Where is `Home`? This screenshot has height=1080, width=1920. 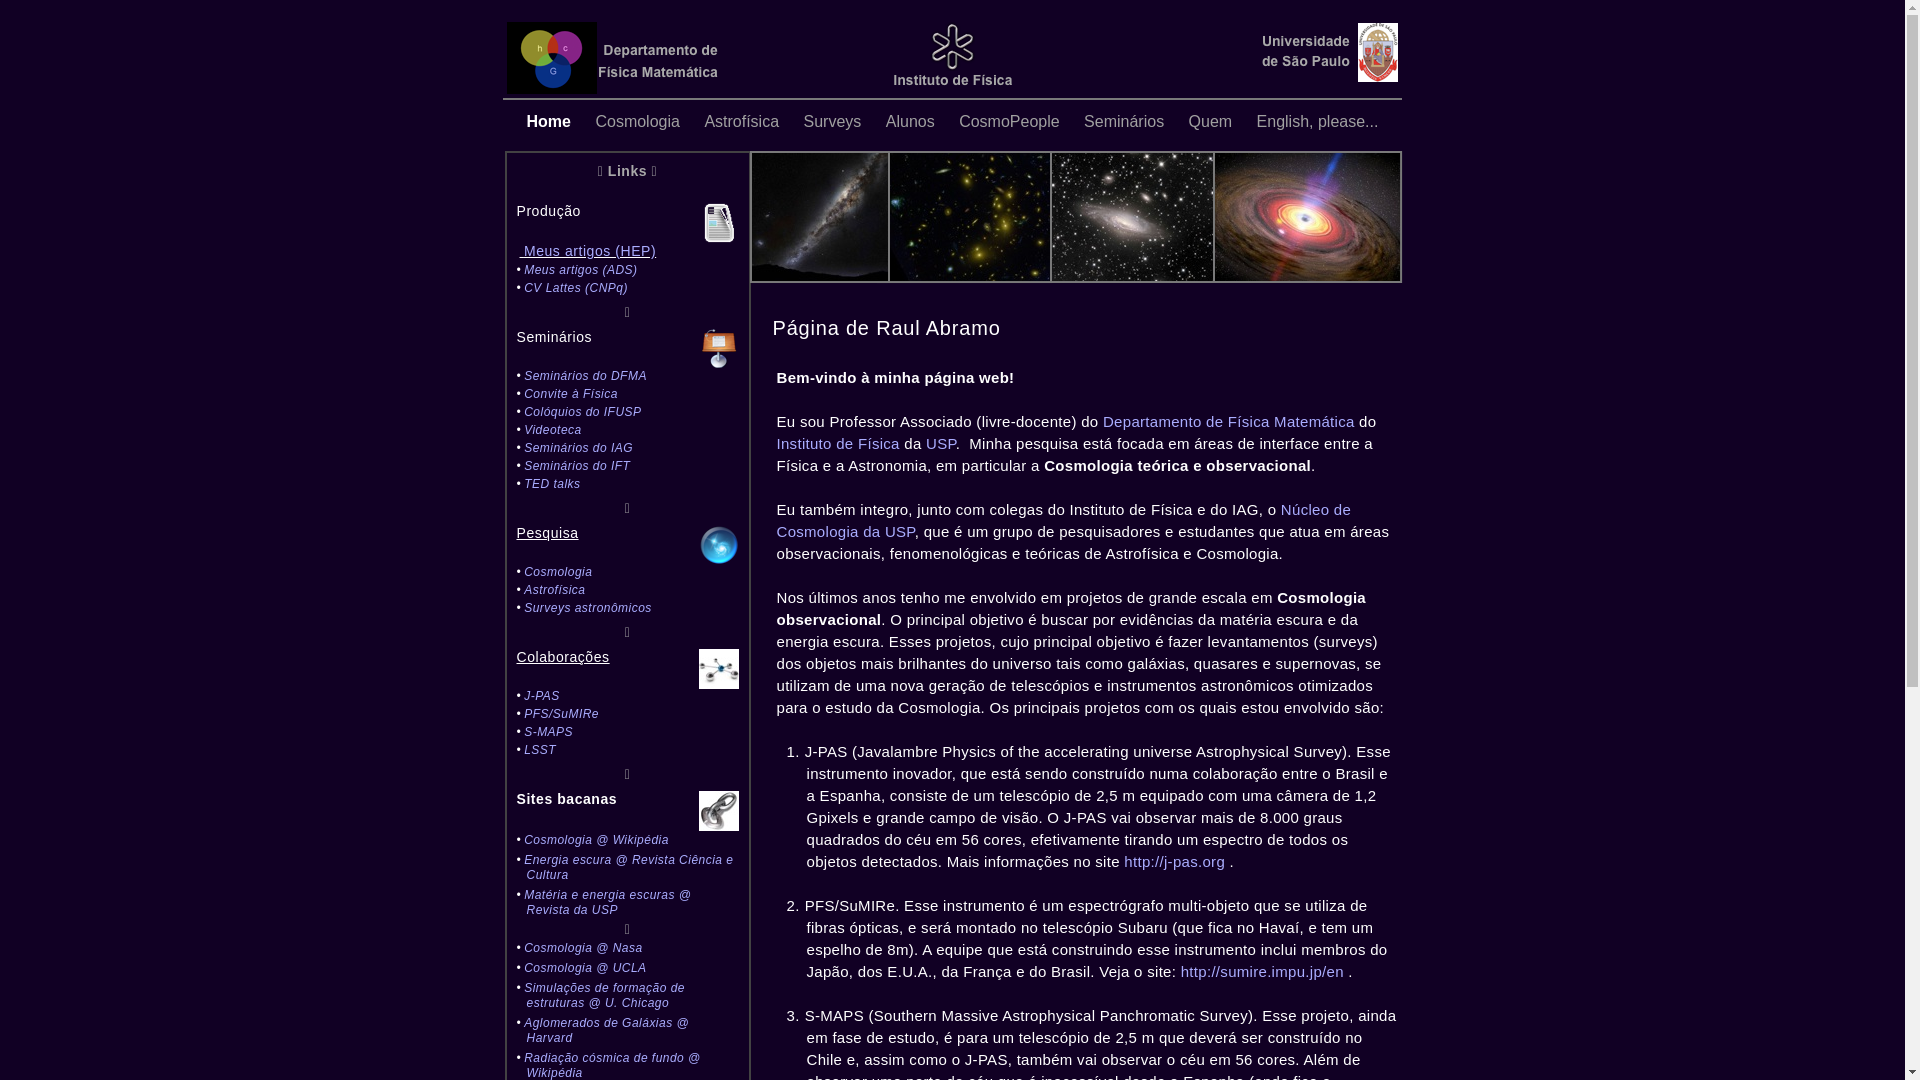
Home is located at coordinates (552, 122).